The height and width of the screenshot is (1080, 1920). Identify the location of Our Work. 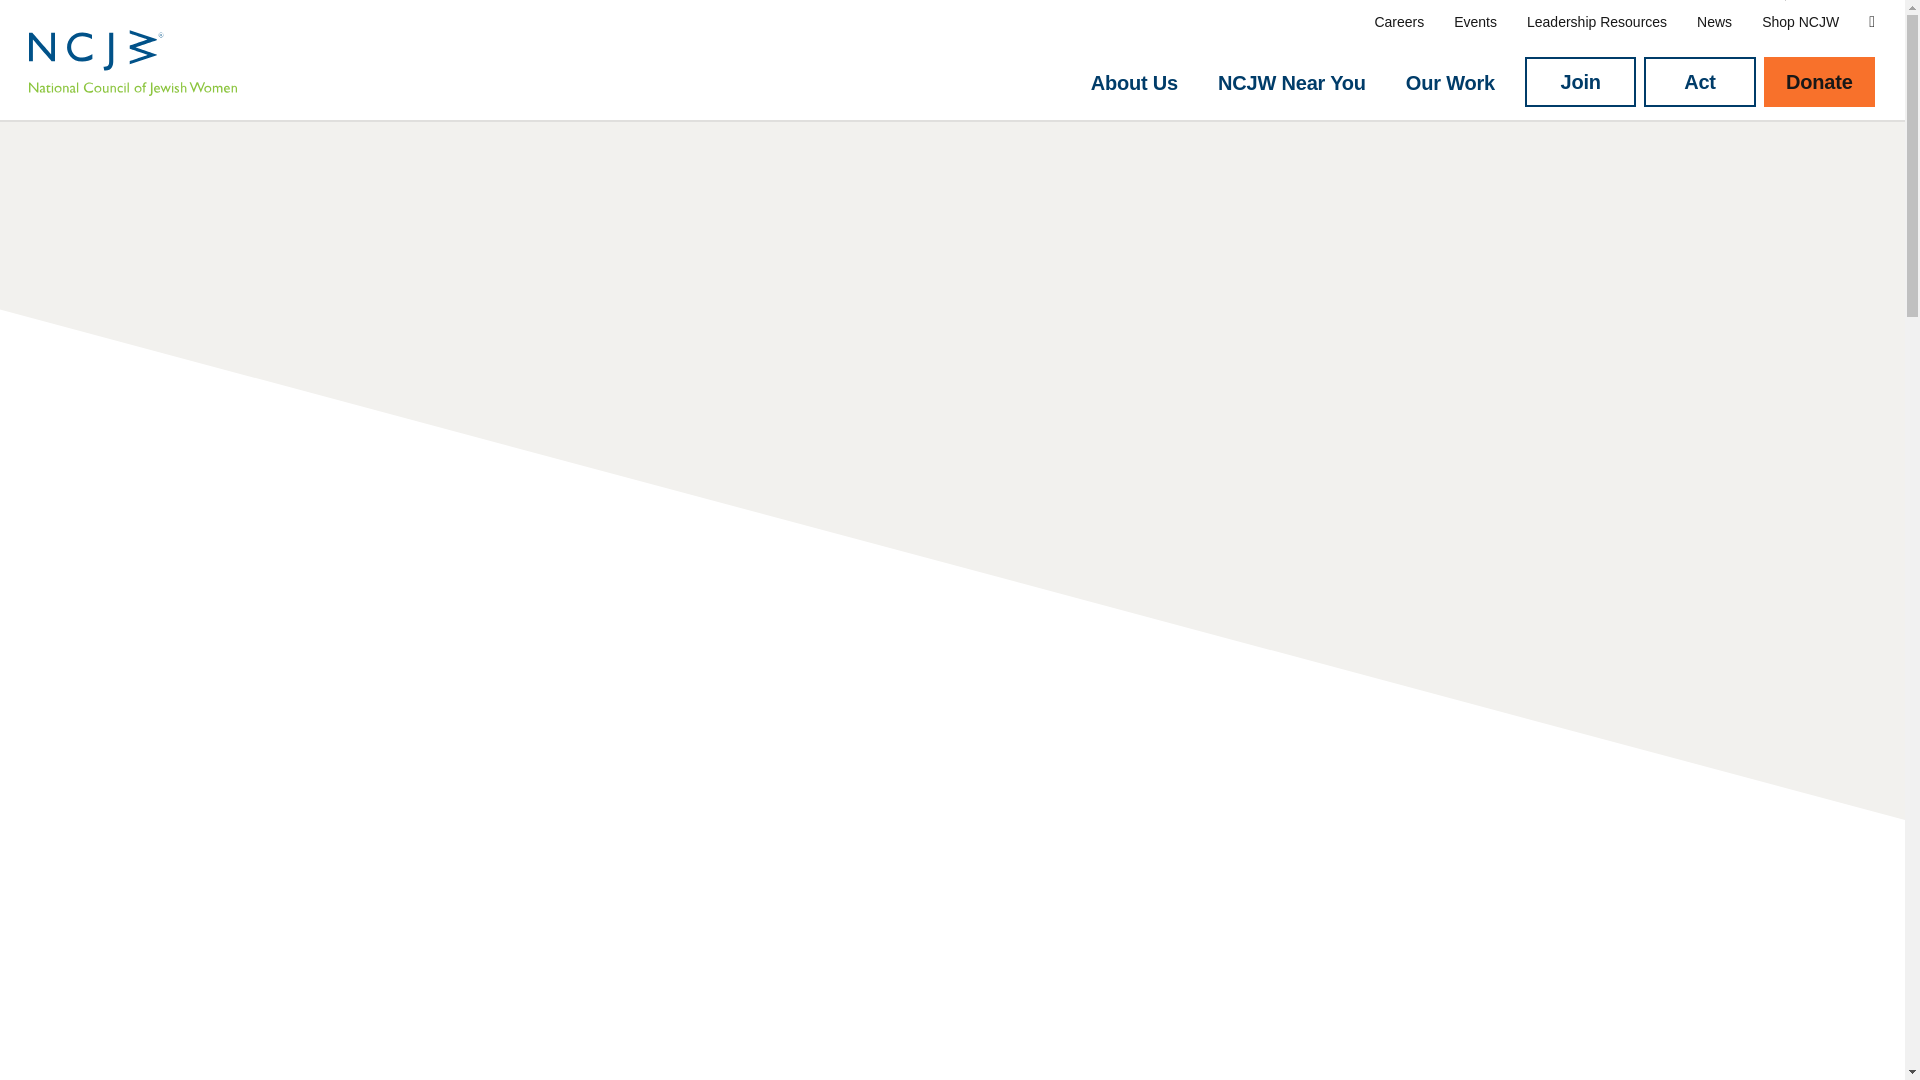
(1450, 83).